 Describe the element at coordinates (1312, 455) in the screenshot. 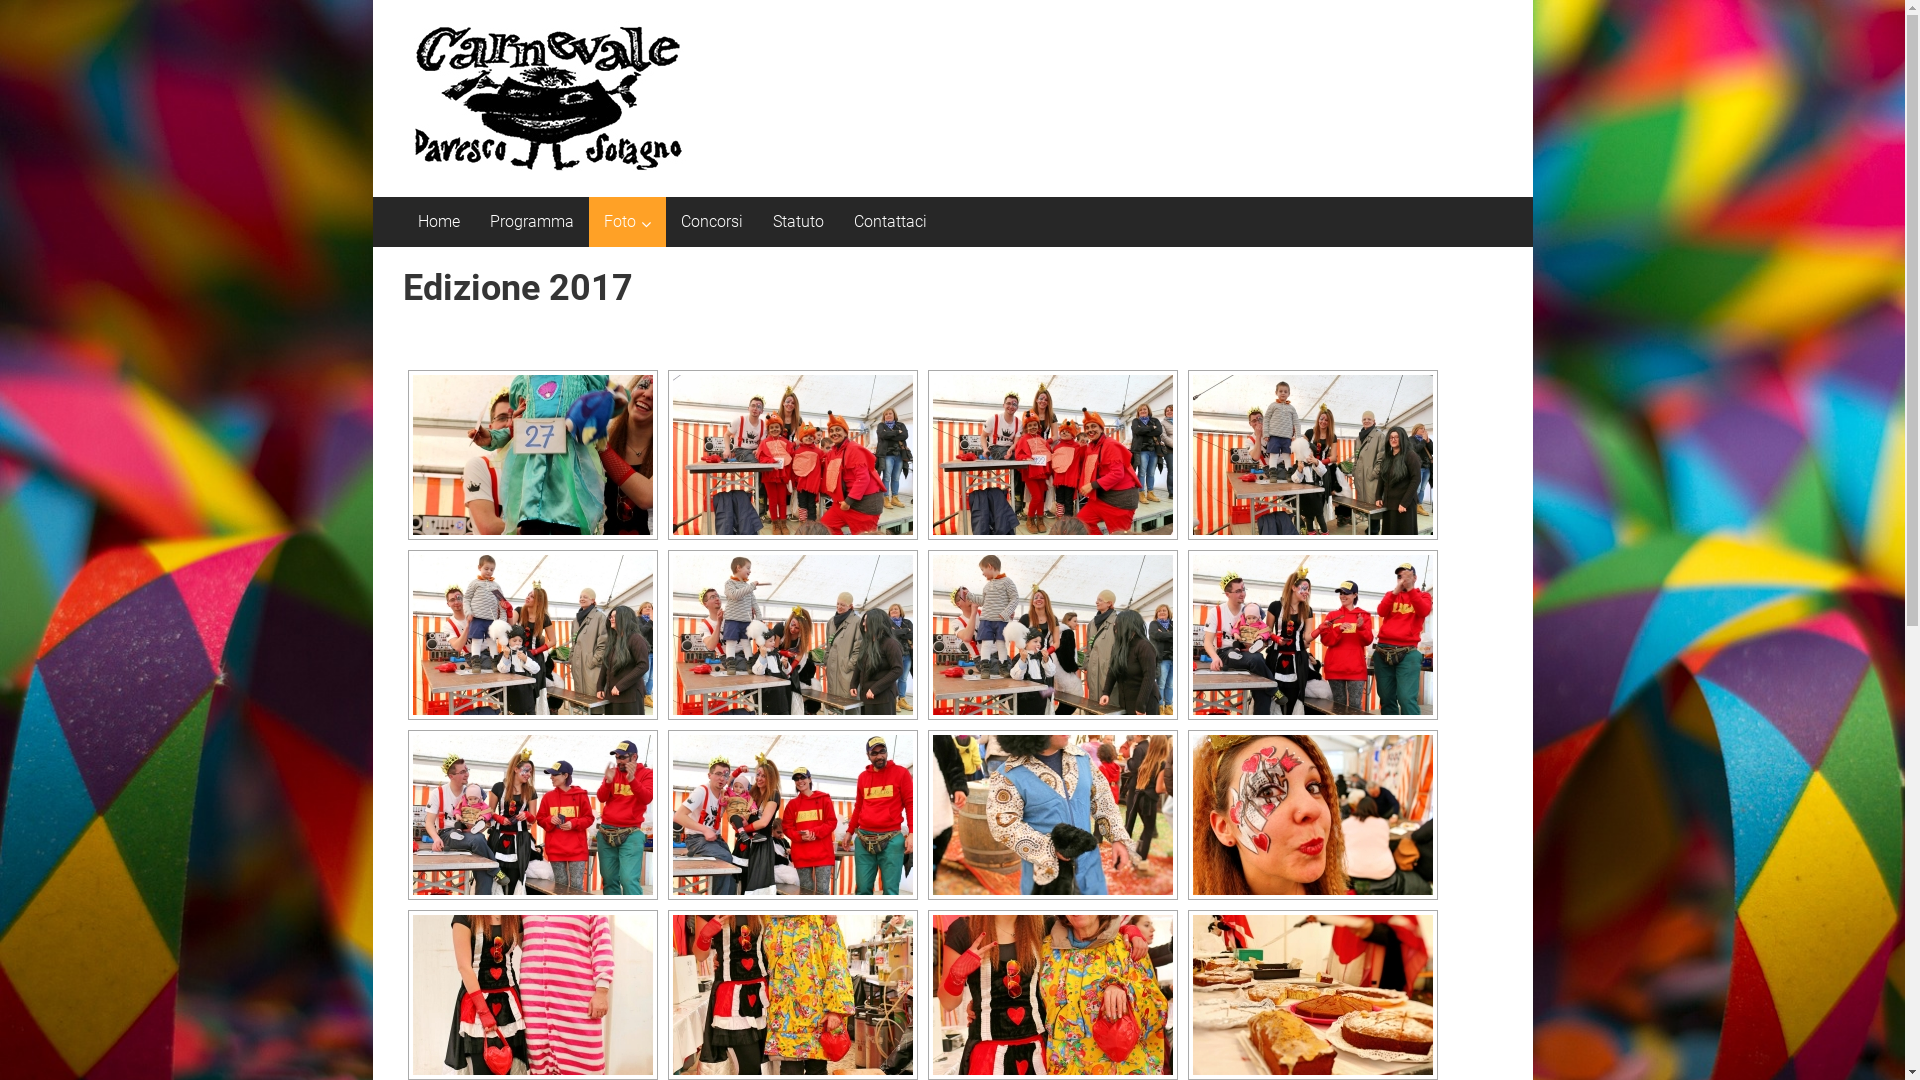

I see `carnevale_2017 (43)` at that location.